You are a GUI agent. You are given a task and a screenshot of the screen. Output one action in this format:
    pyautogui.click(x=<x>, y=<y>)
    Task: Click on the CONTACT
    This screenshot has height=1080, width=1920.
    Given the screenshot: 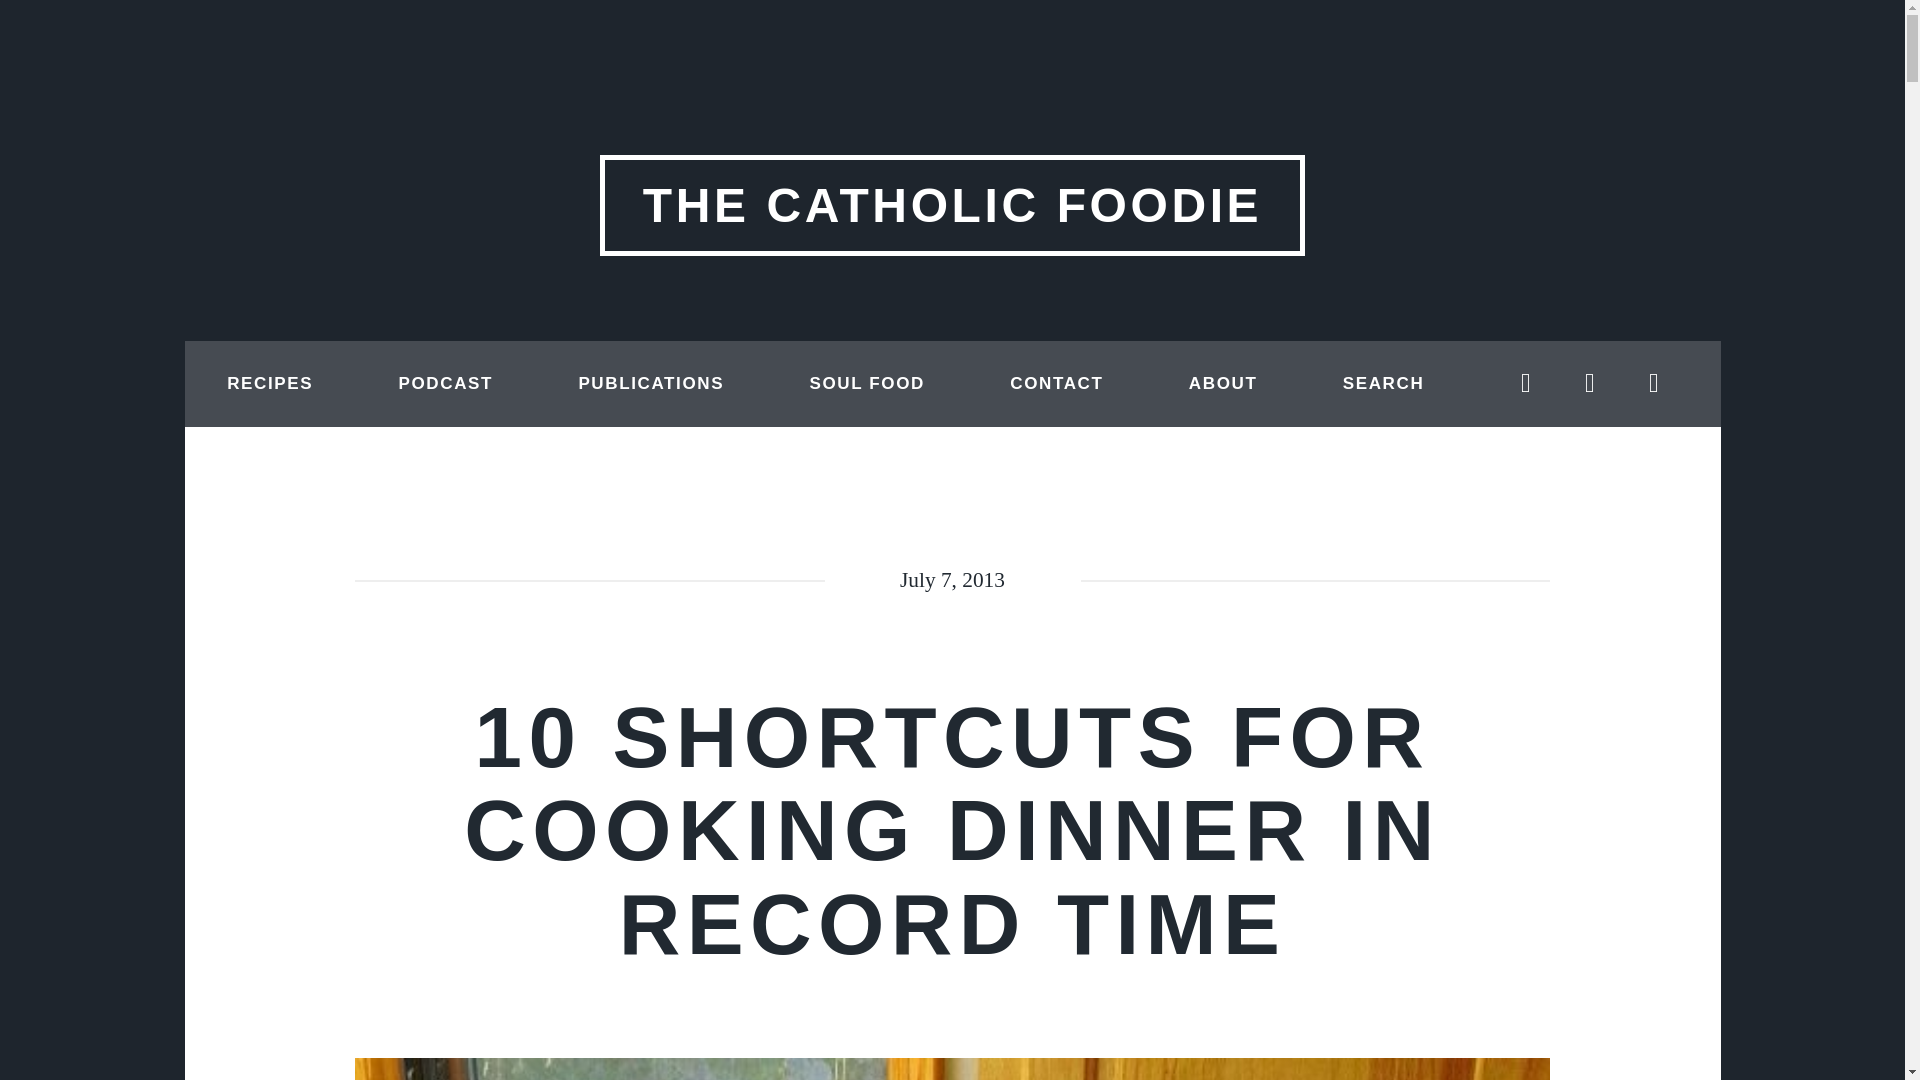 What is the action you would take?
    pyautogui.click(x=1056, y=384)
    